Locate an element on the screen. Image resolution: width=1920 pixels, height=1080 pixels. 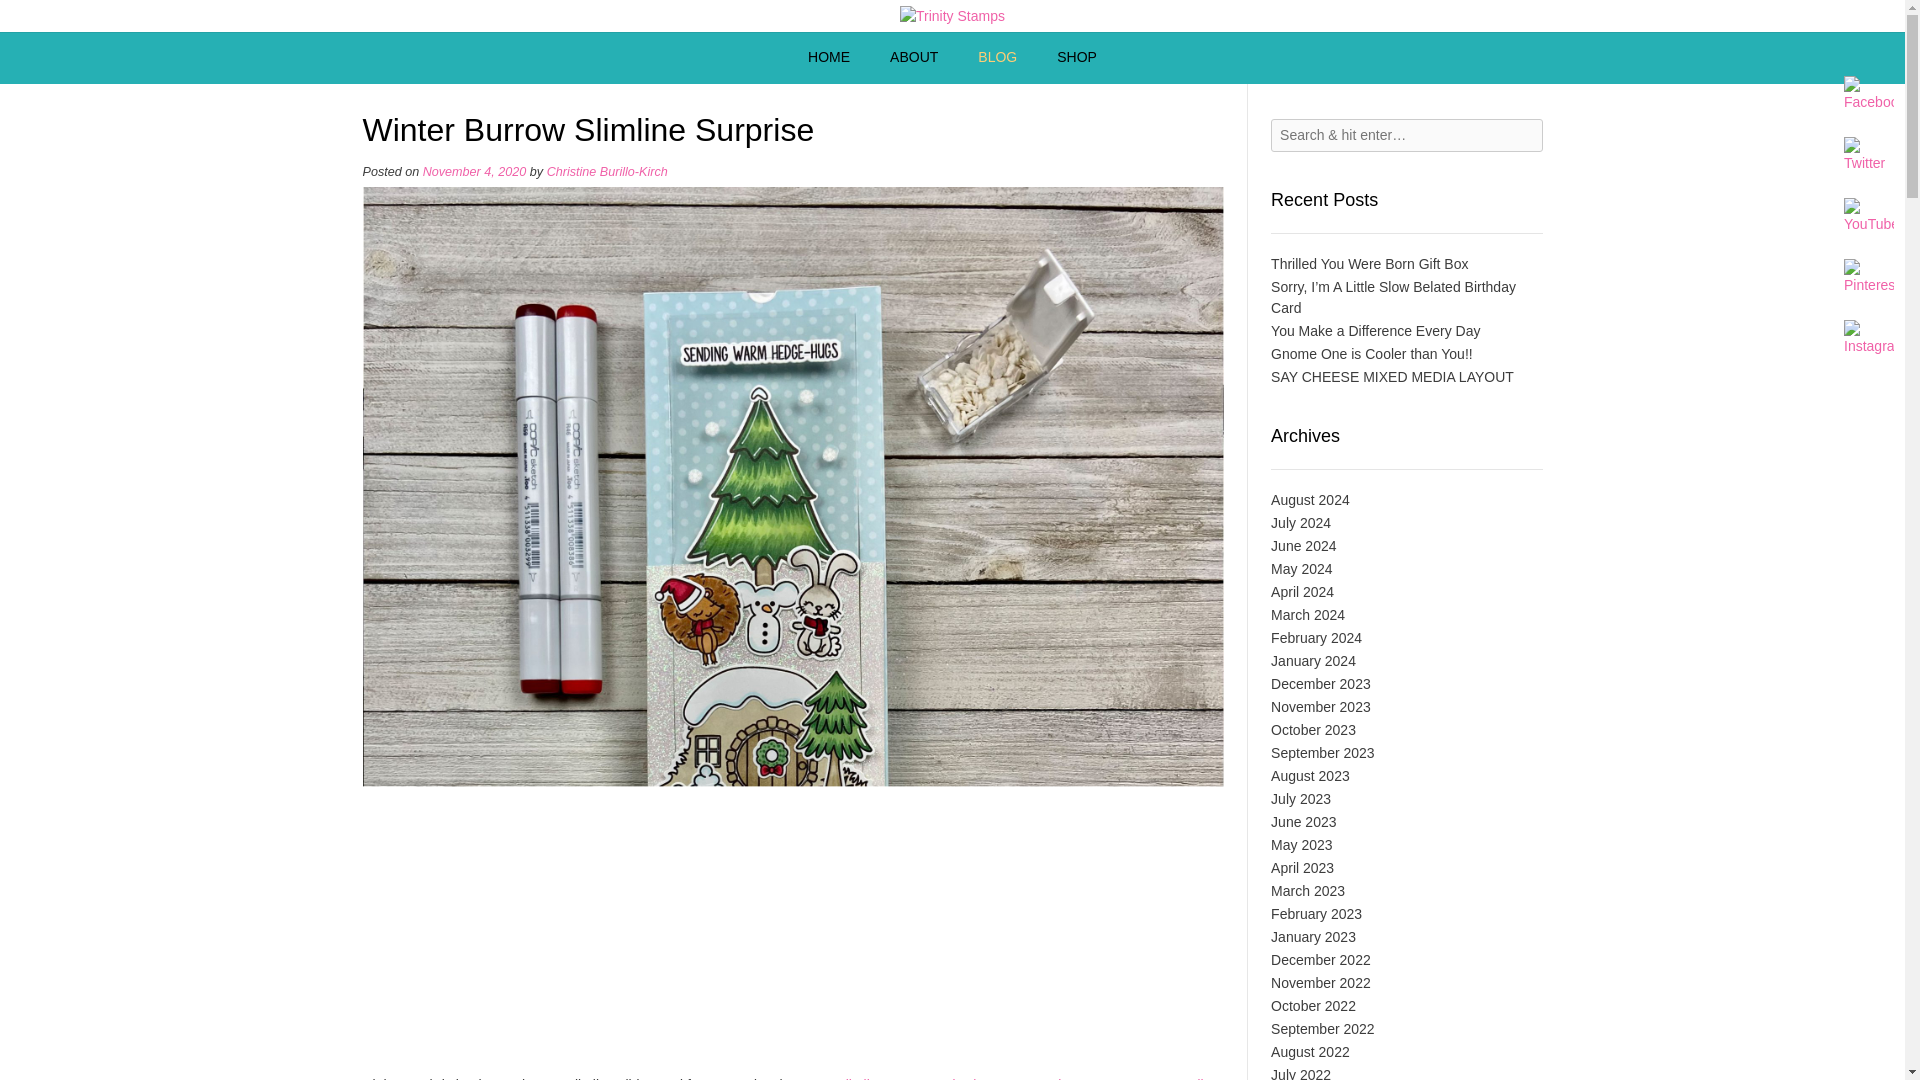
Christine Burillo-Kirch is located at coordinates (608, 172).